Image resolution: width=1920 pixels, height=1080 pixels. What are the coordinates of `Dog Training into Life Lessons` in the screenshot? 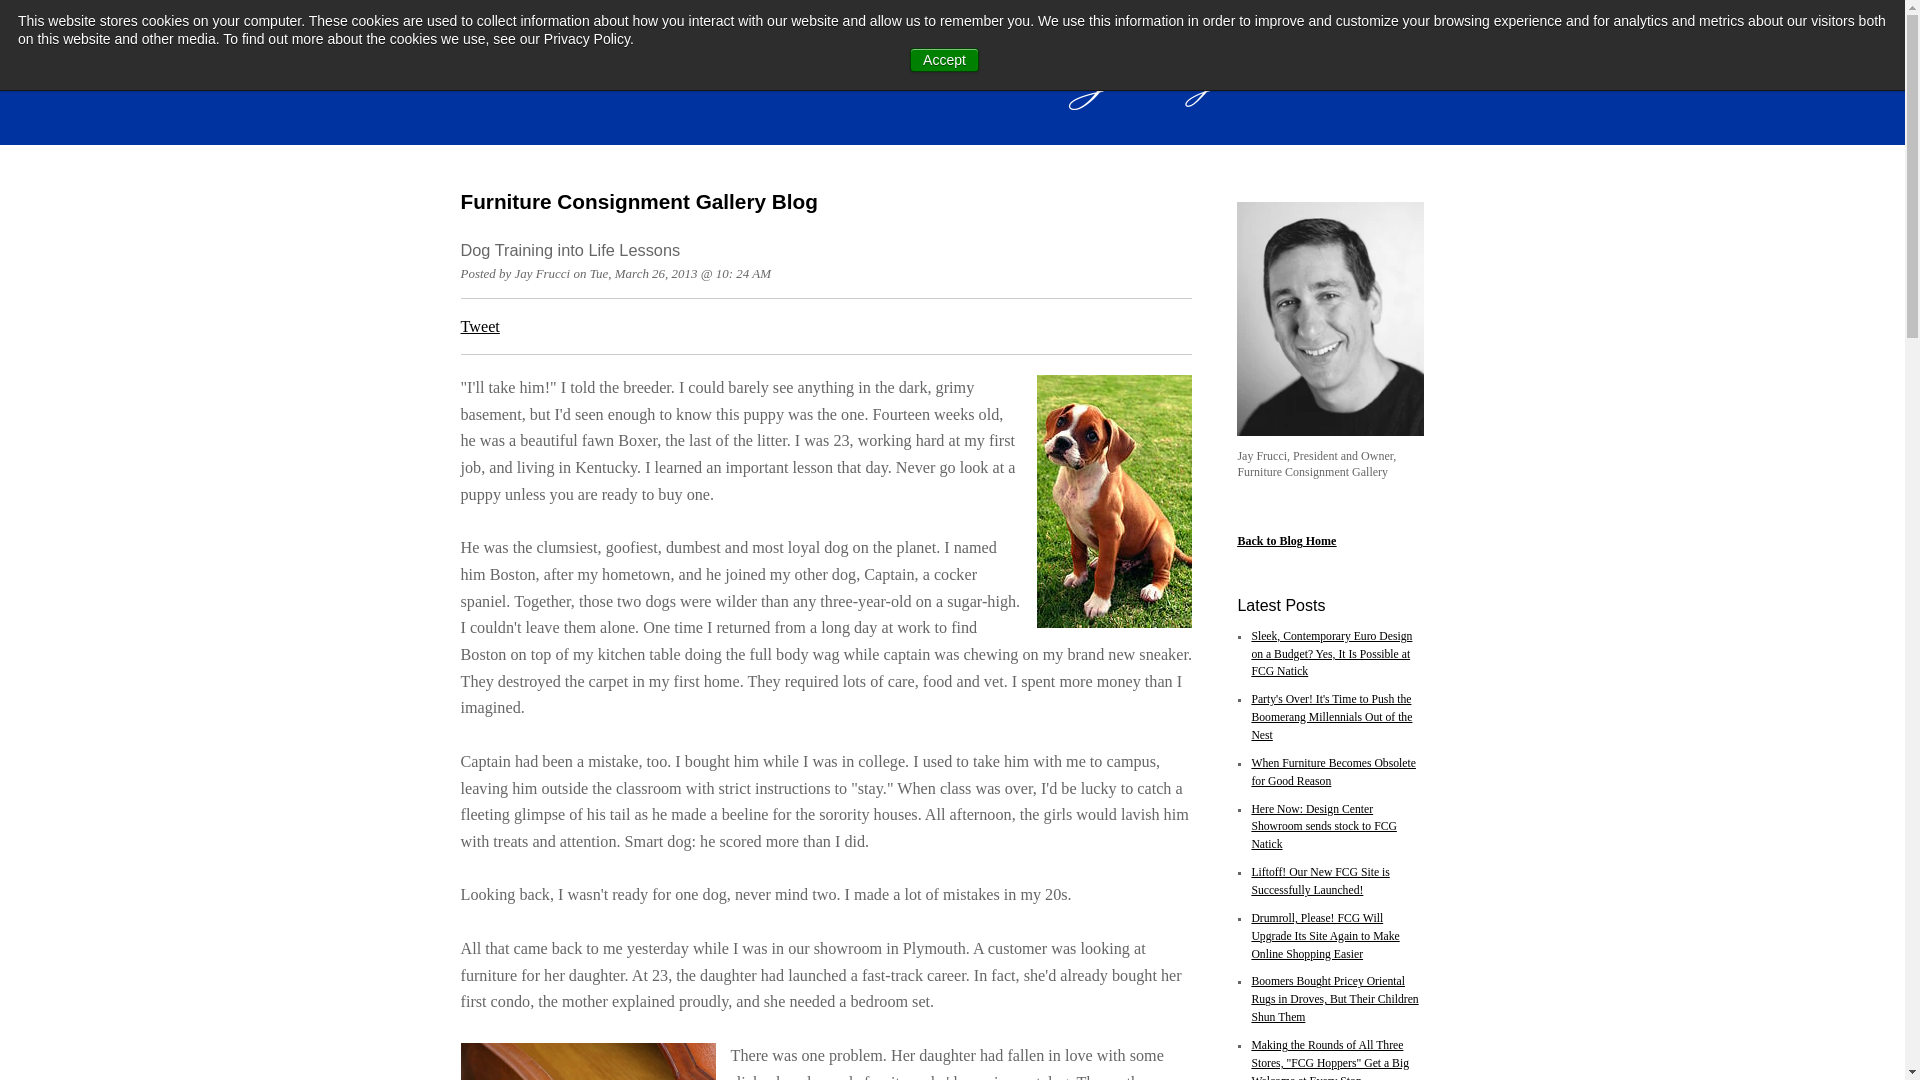 It's located at (570, 250).